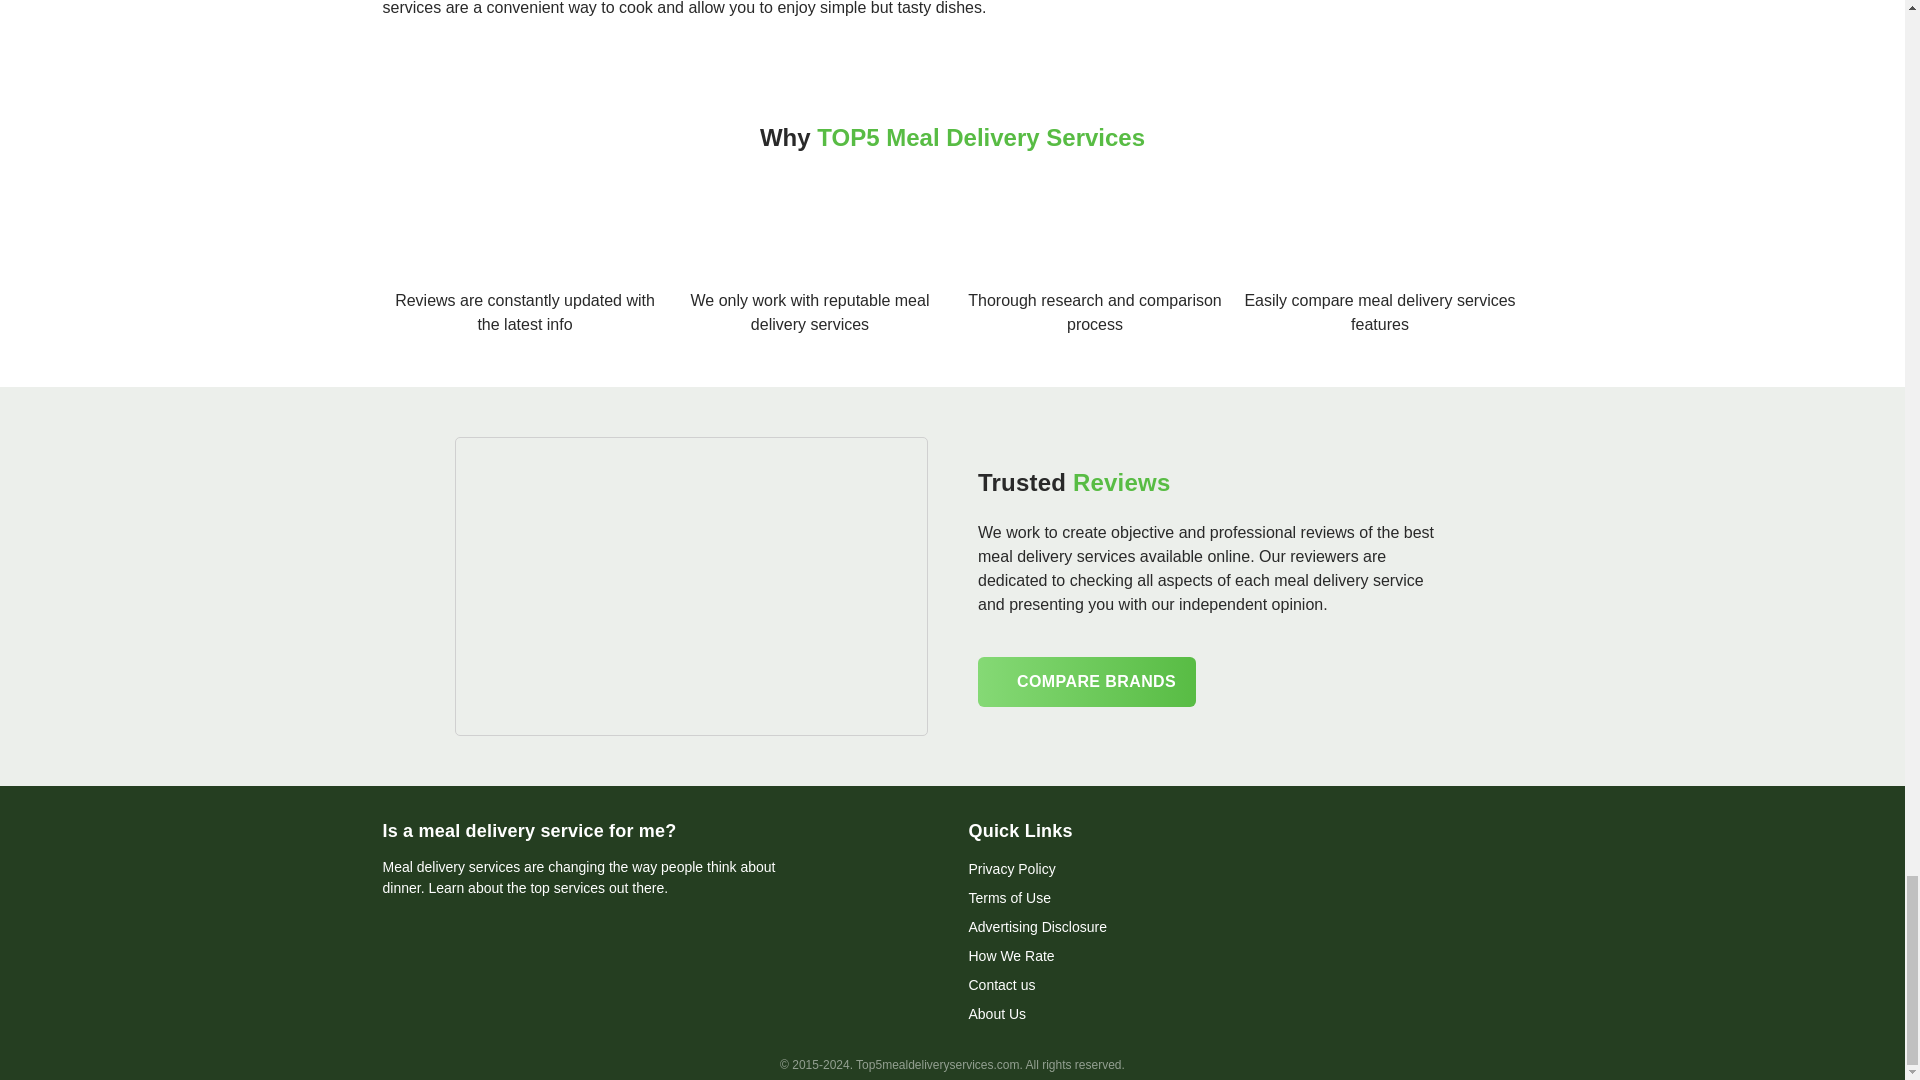  What do you see at coordinates (1008, 898) in the screenshot?
I see `Terms of Use` at bounding box center [1008, 898].